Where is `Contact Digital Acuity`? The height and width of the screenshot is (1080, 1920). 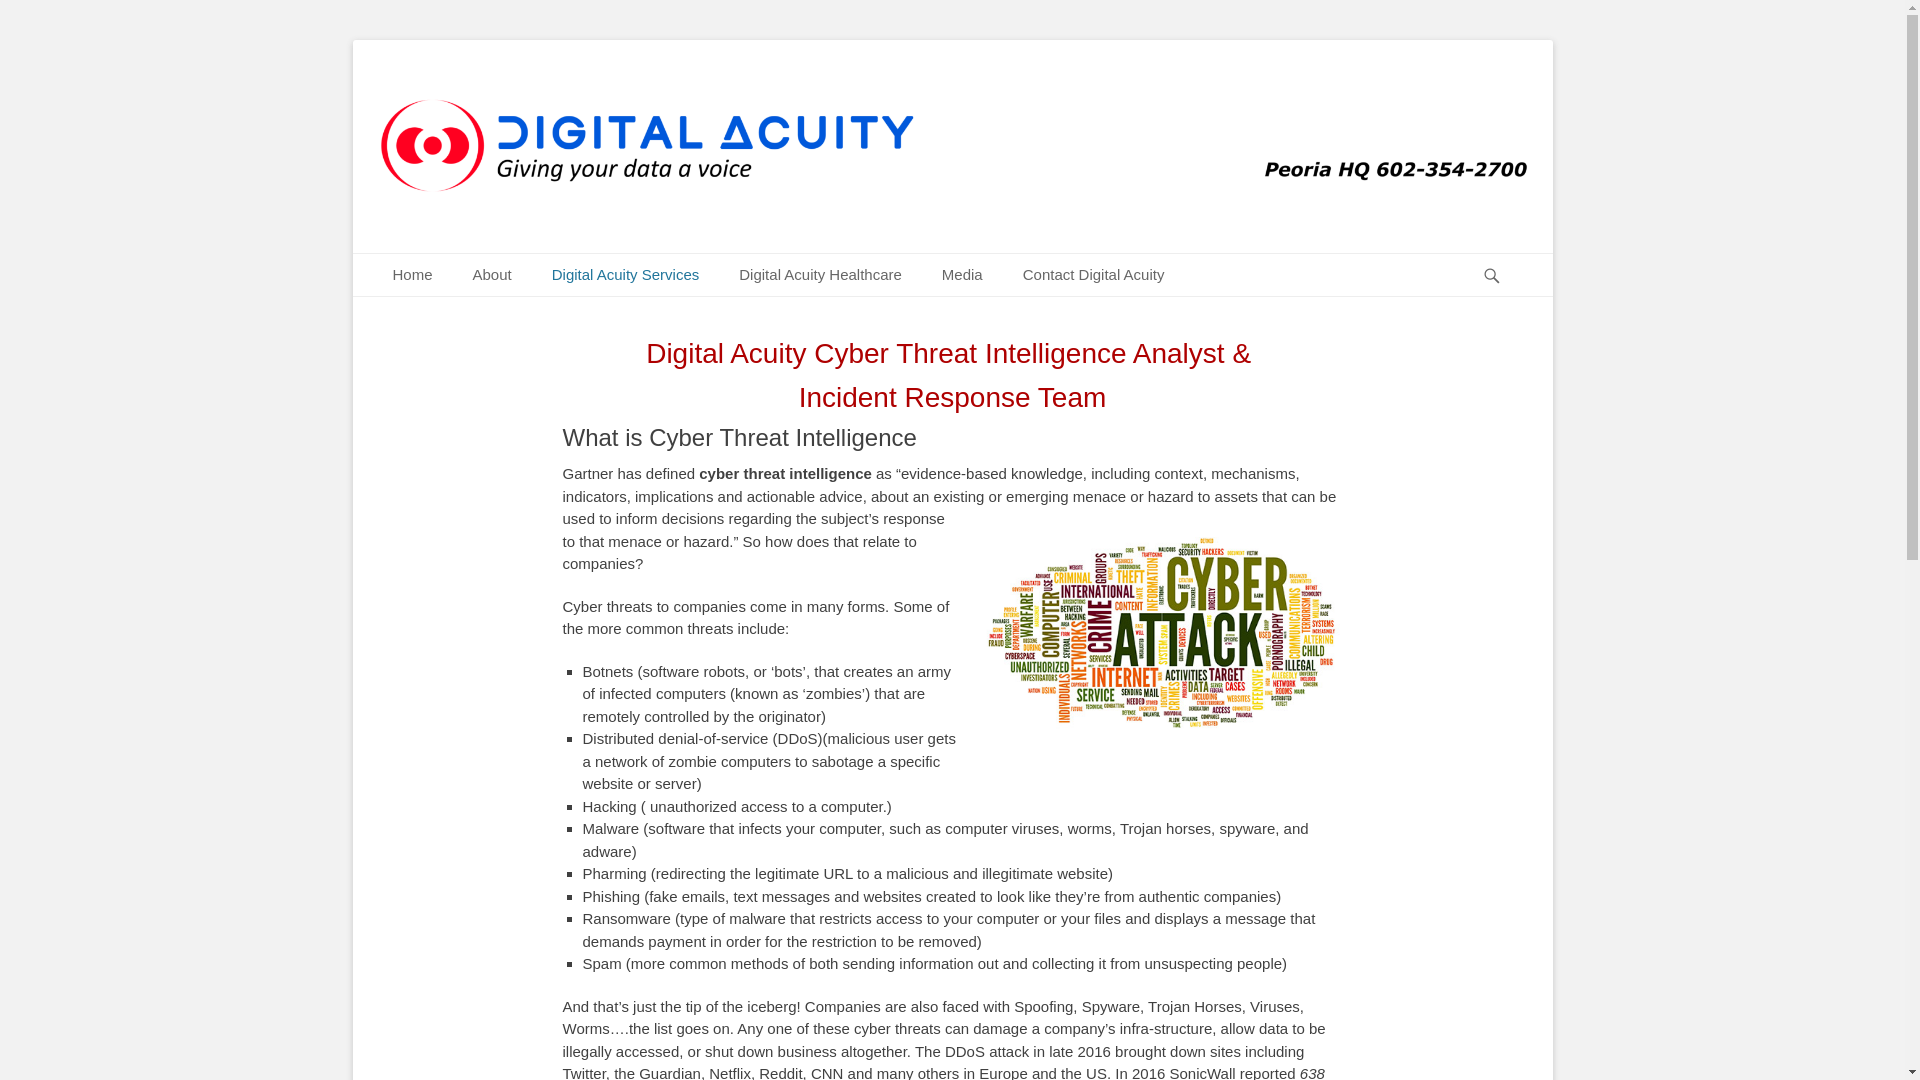
Contact Digital Acuity is located at coordinates (1093, 275).